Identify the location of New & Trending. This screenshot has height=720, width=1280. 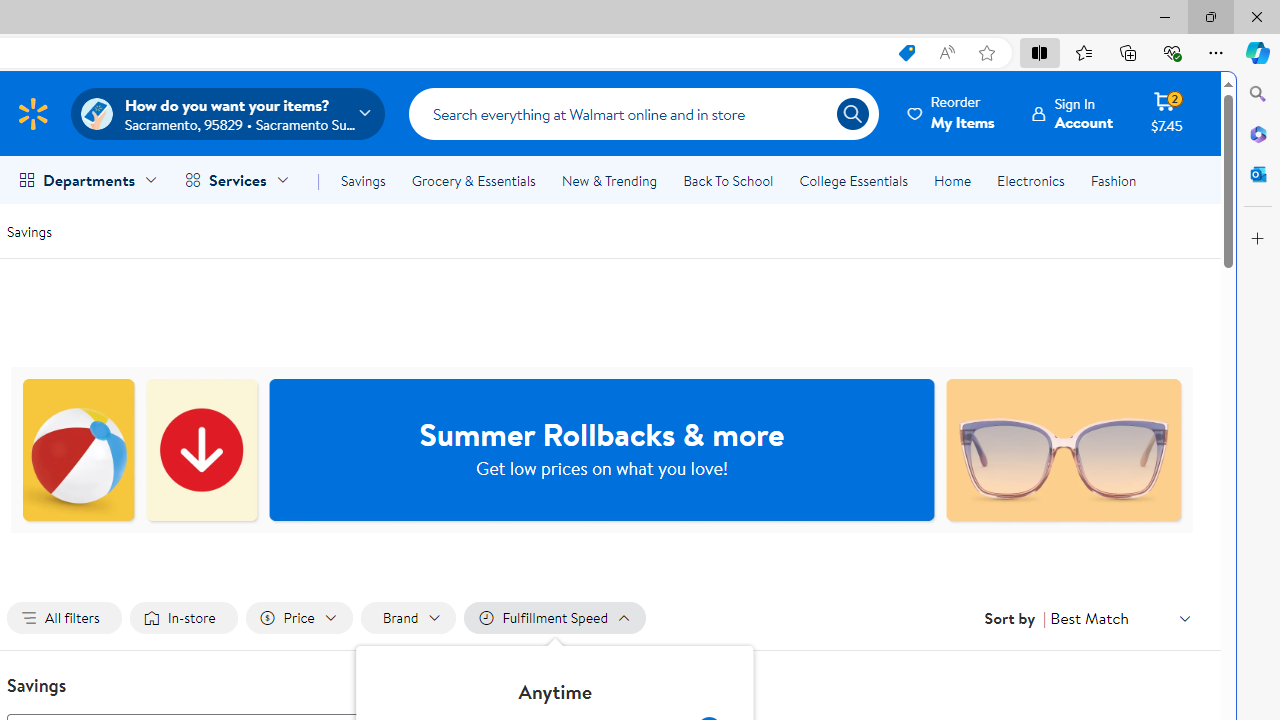
(608, 180).